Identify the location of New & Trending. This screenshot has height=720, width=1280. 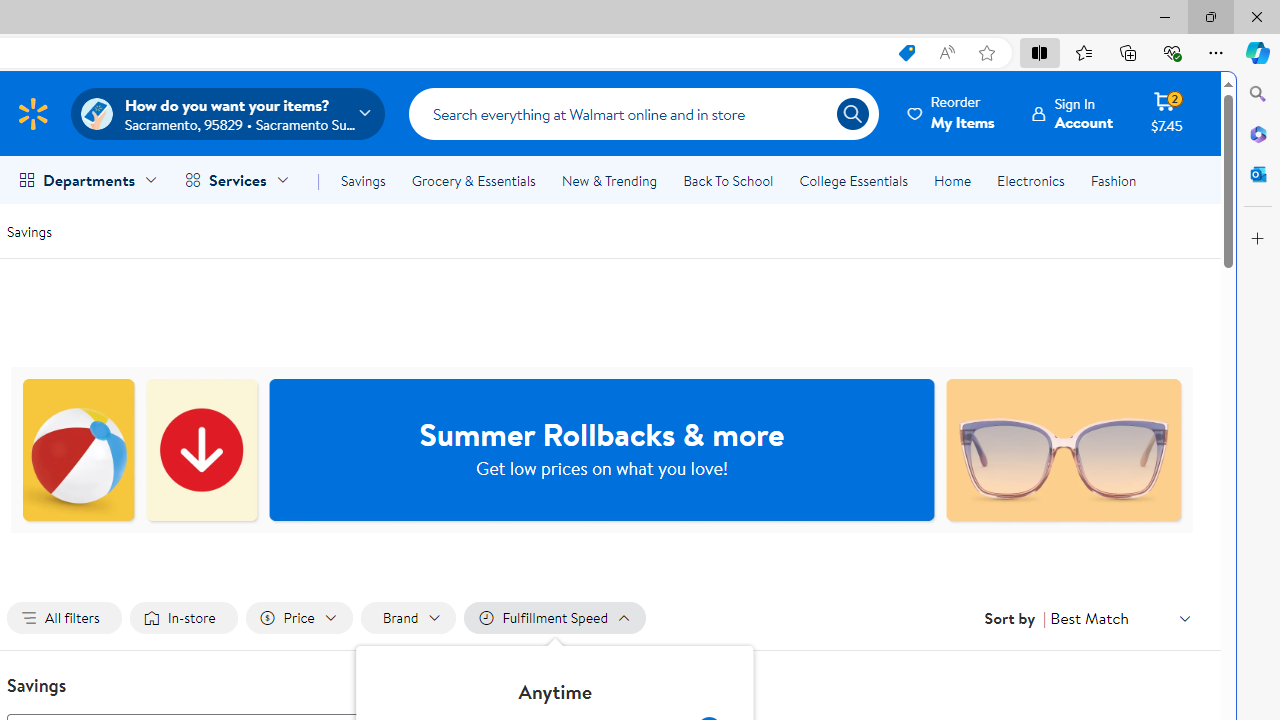
(608, 180).